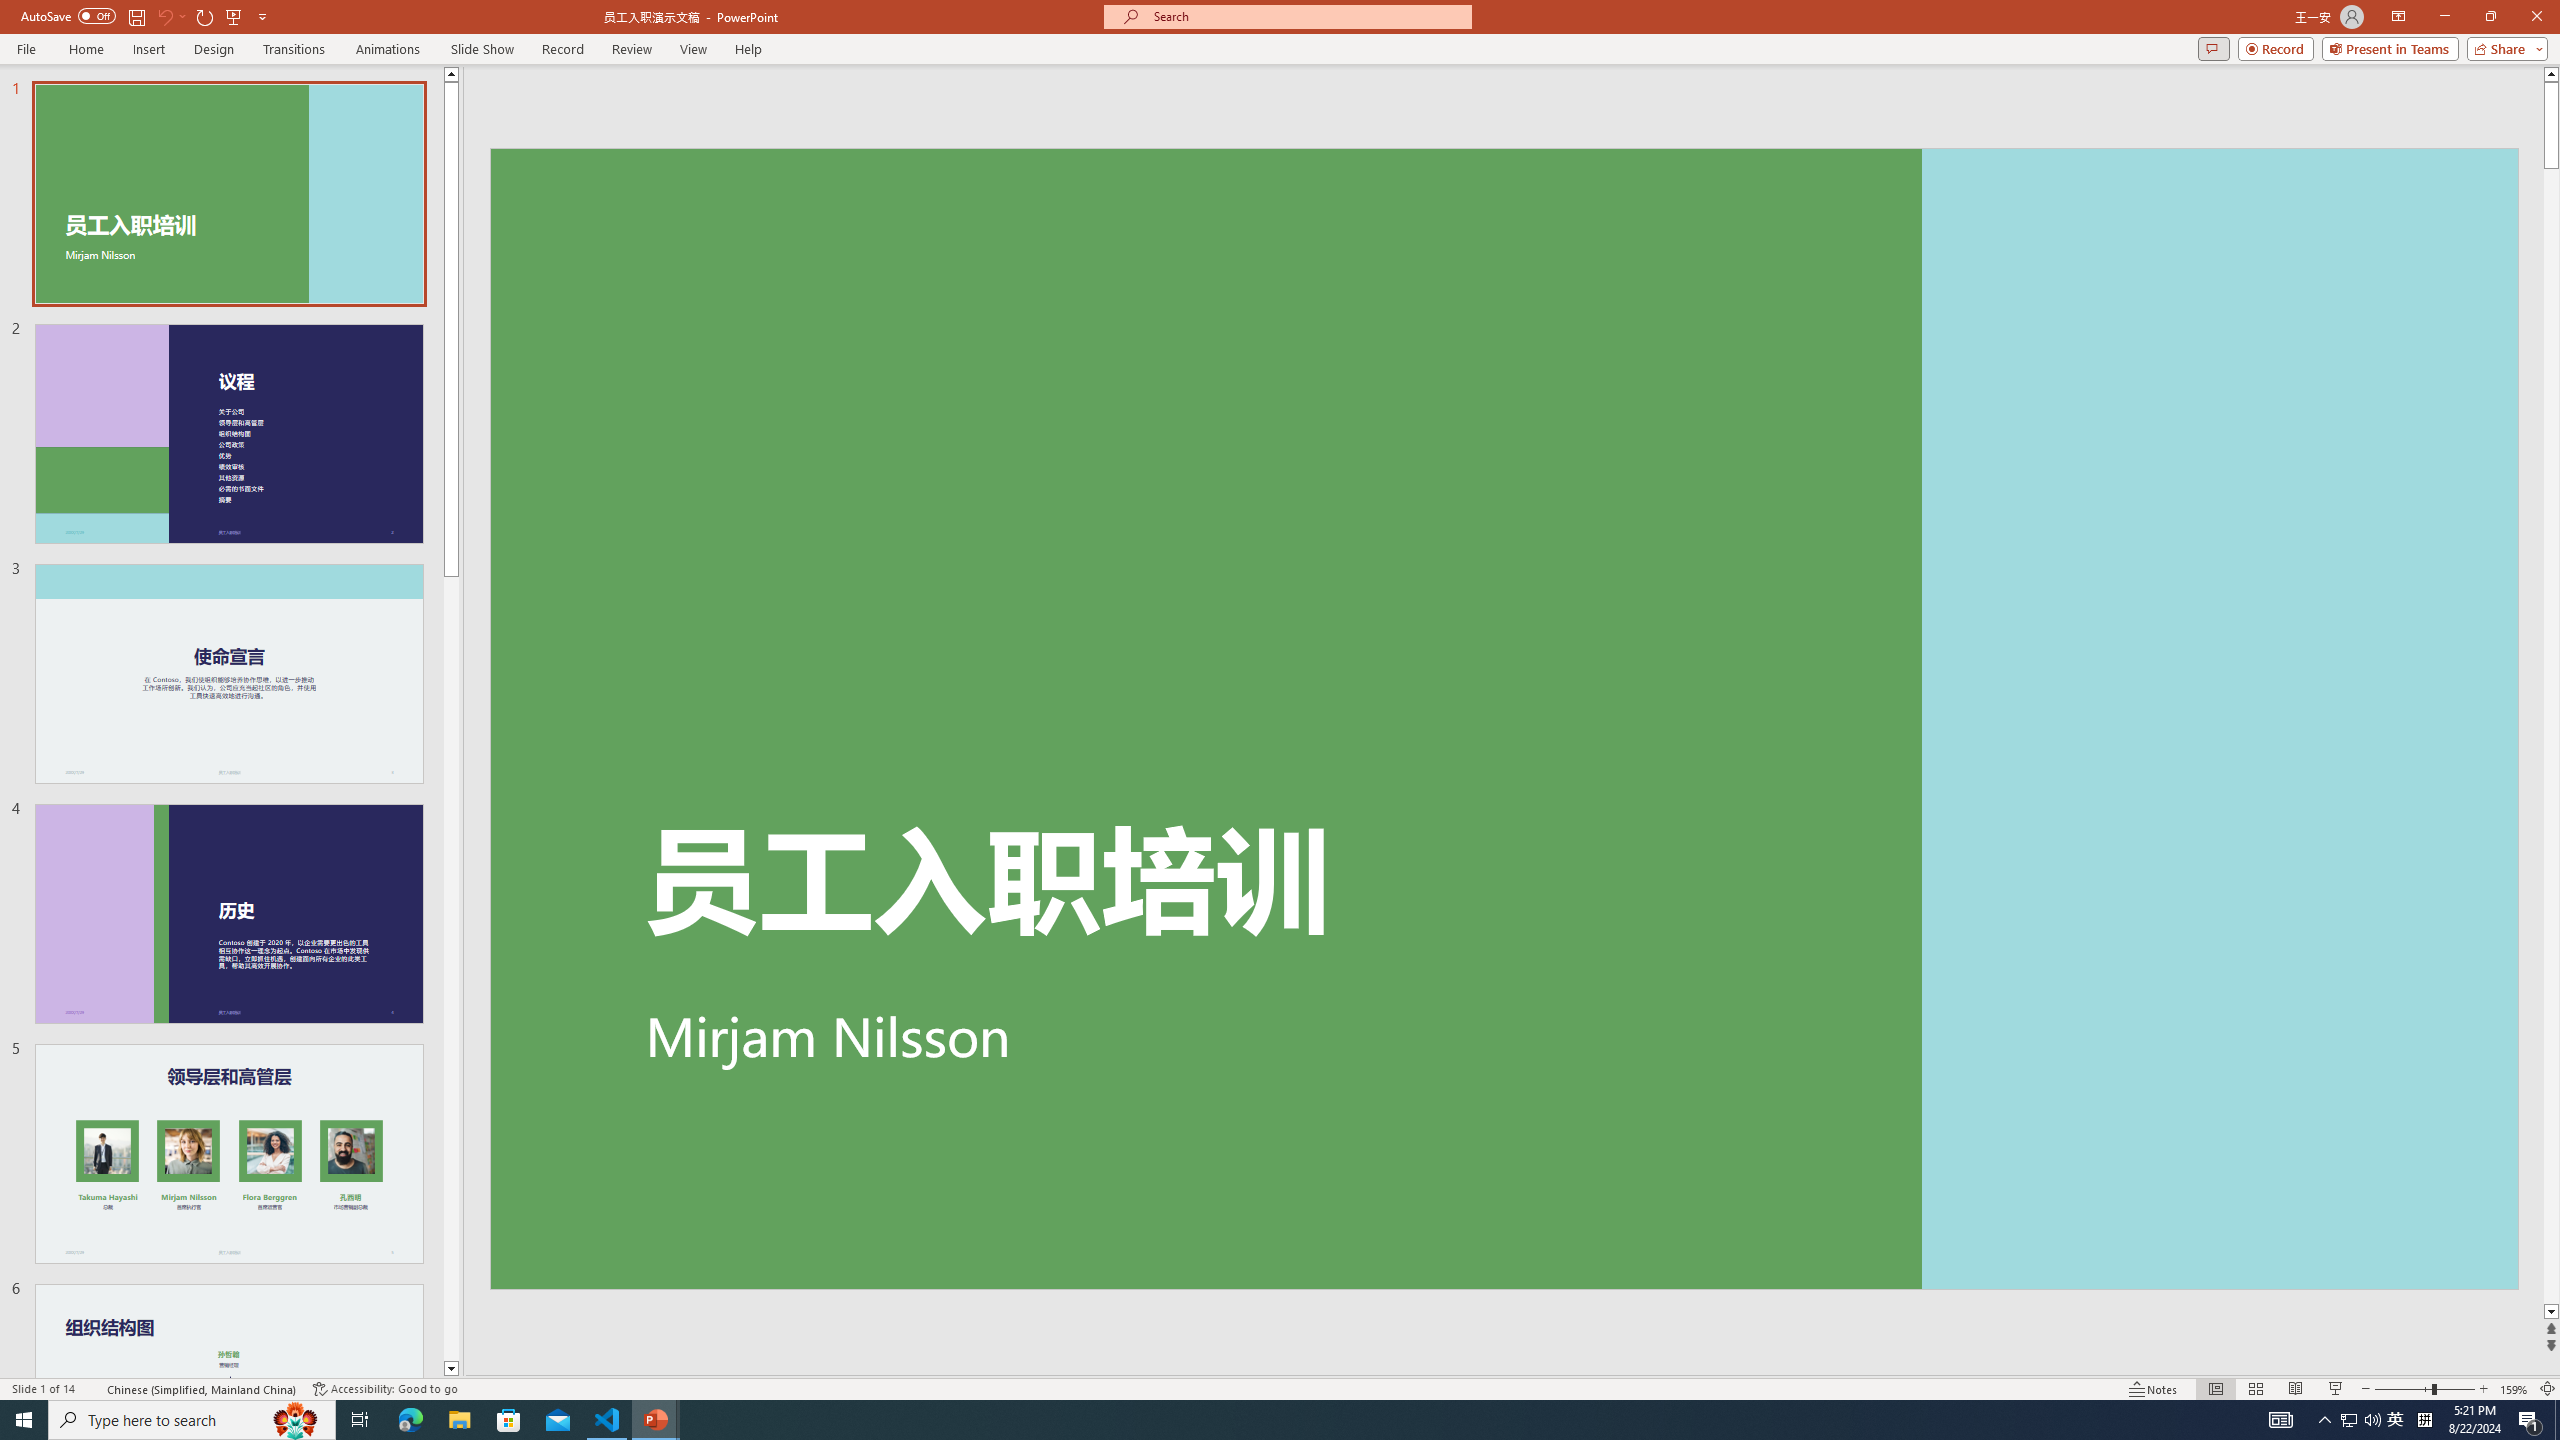  Describe the element at coordinates (93, 1389) in the screenshot. I see `Spell Check ` at that location.